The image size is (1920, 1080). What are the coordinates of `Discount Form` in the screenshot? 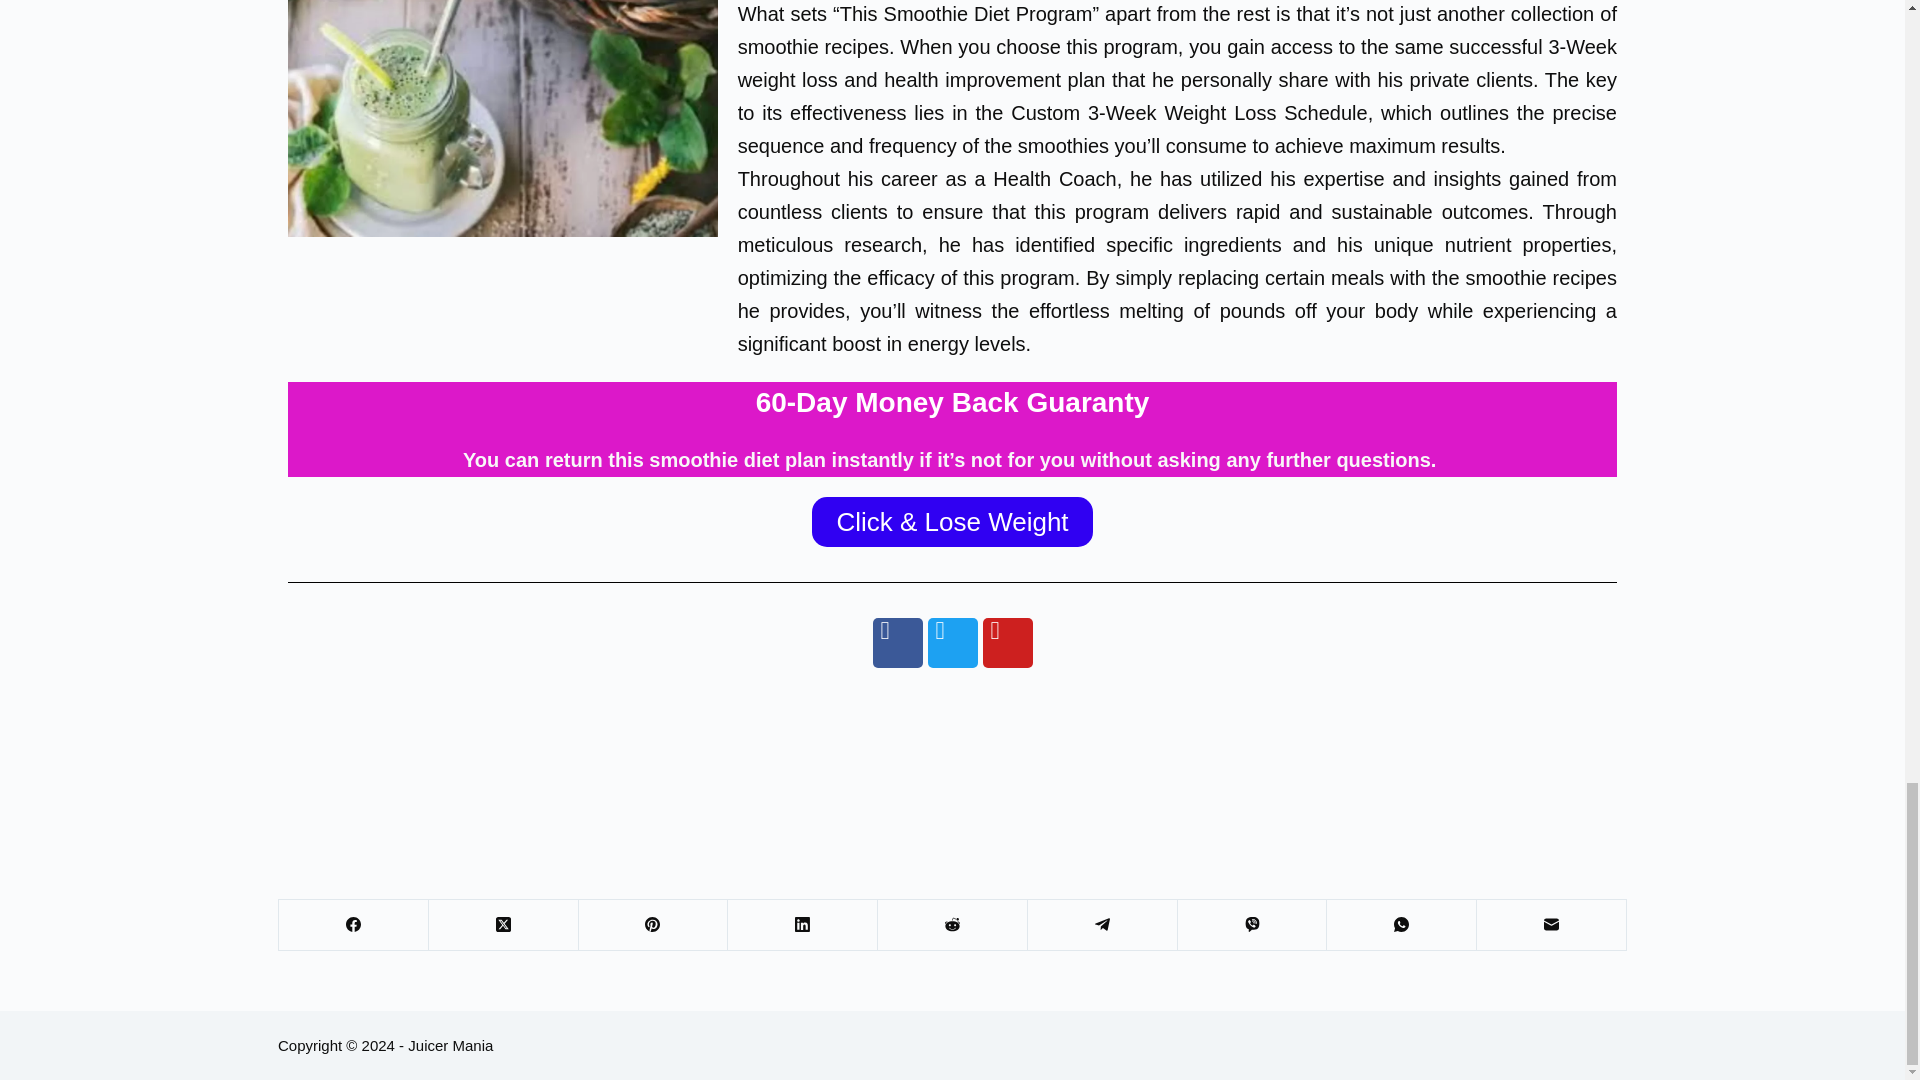 It's located at (952, 762).